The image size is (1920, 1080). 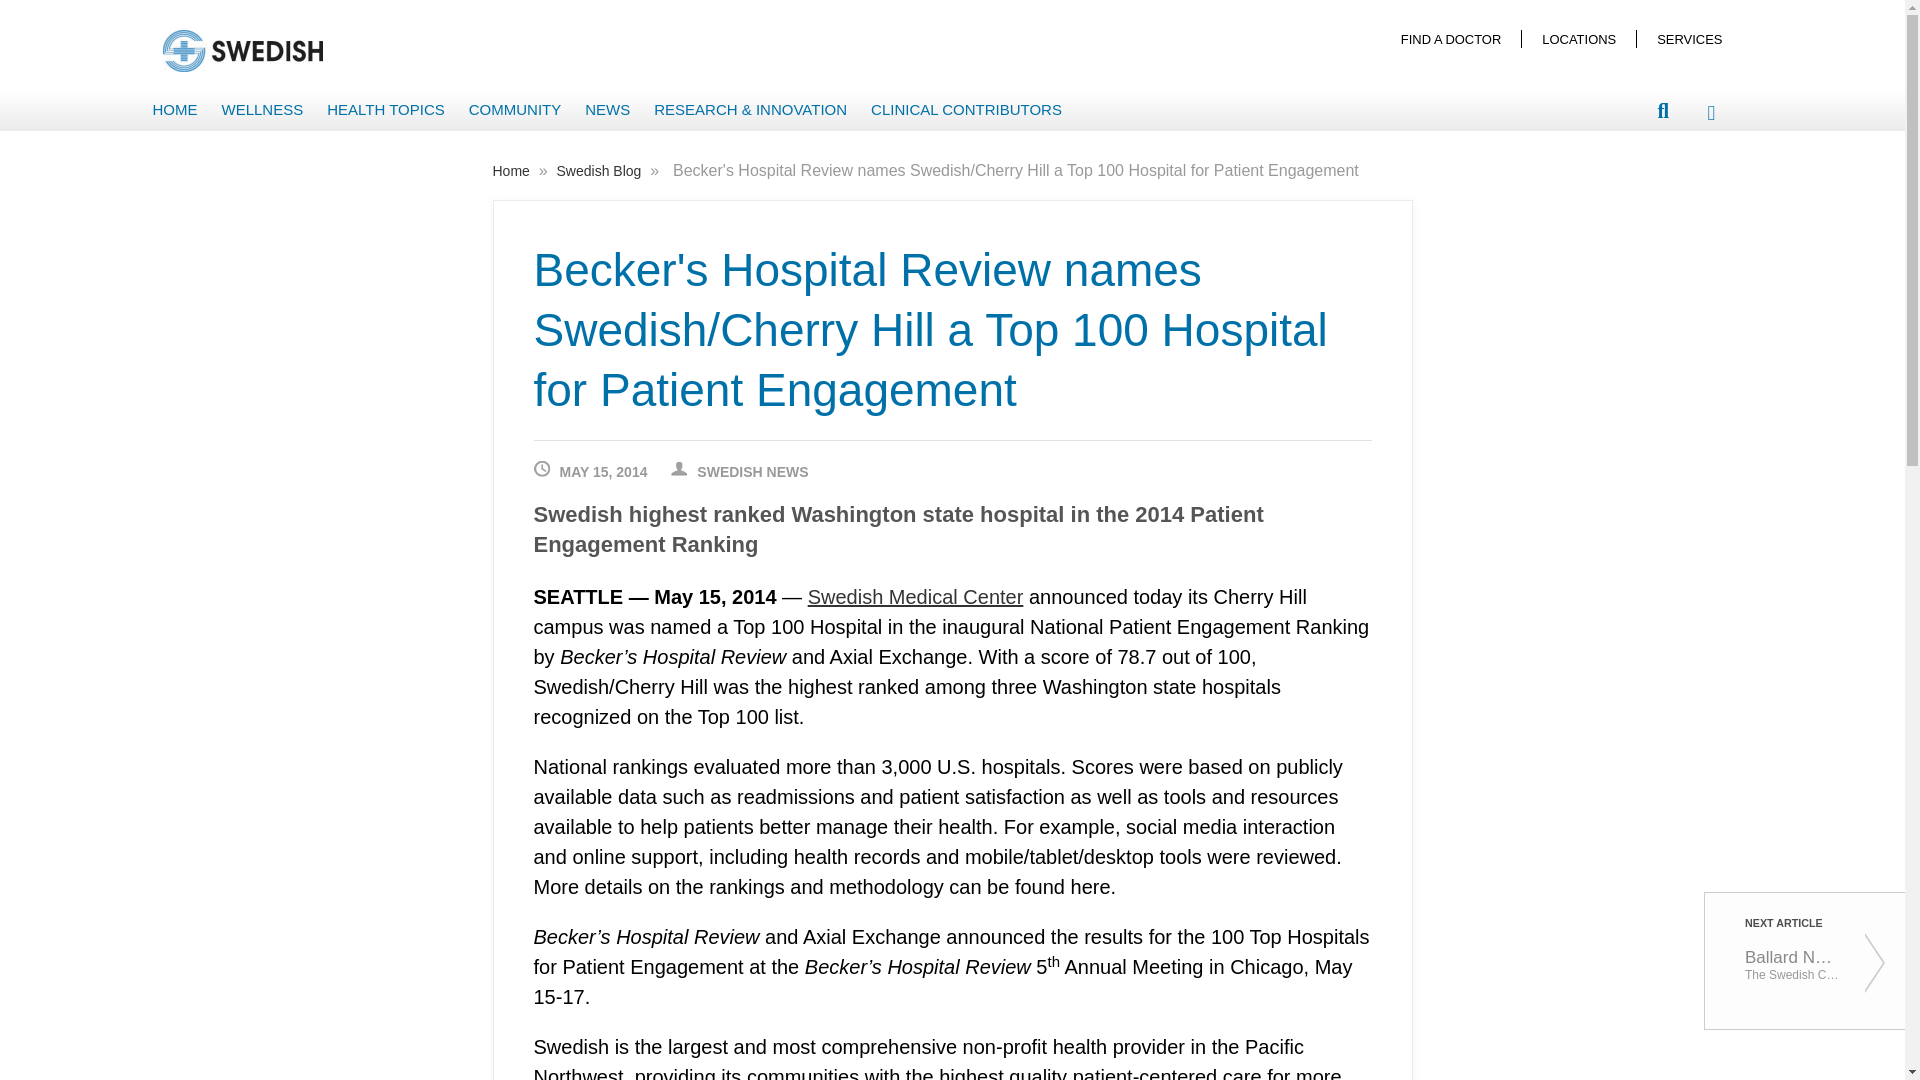 I want to click on CLINICAL CONTRIBUTORS, so click(x=966, y=110).